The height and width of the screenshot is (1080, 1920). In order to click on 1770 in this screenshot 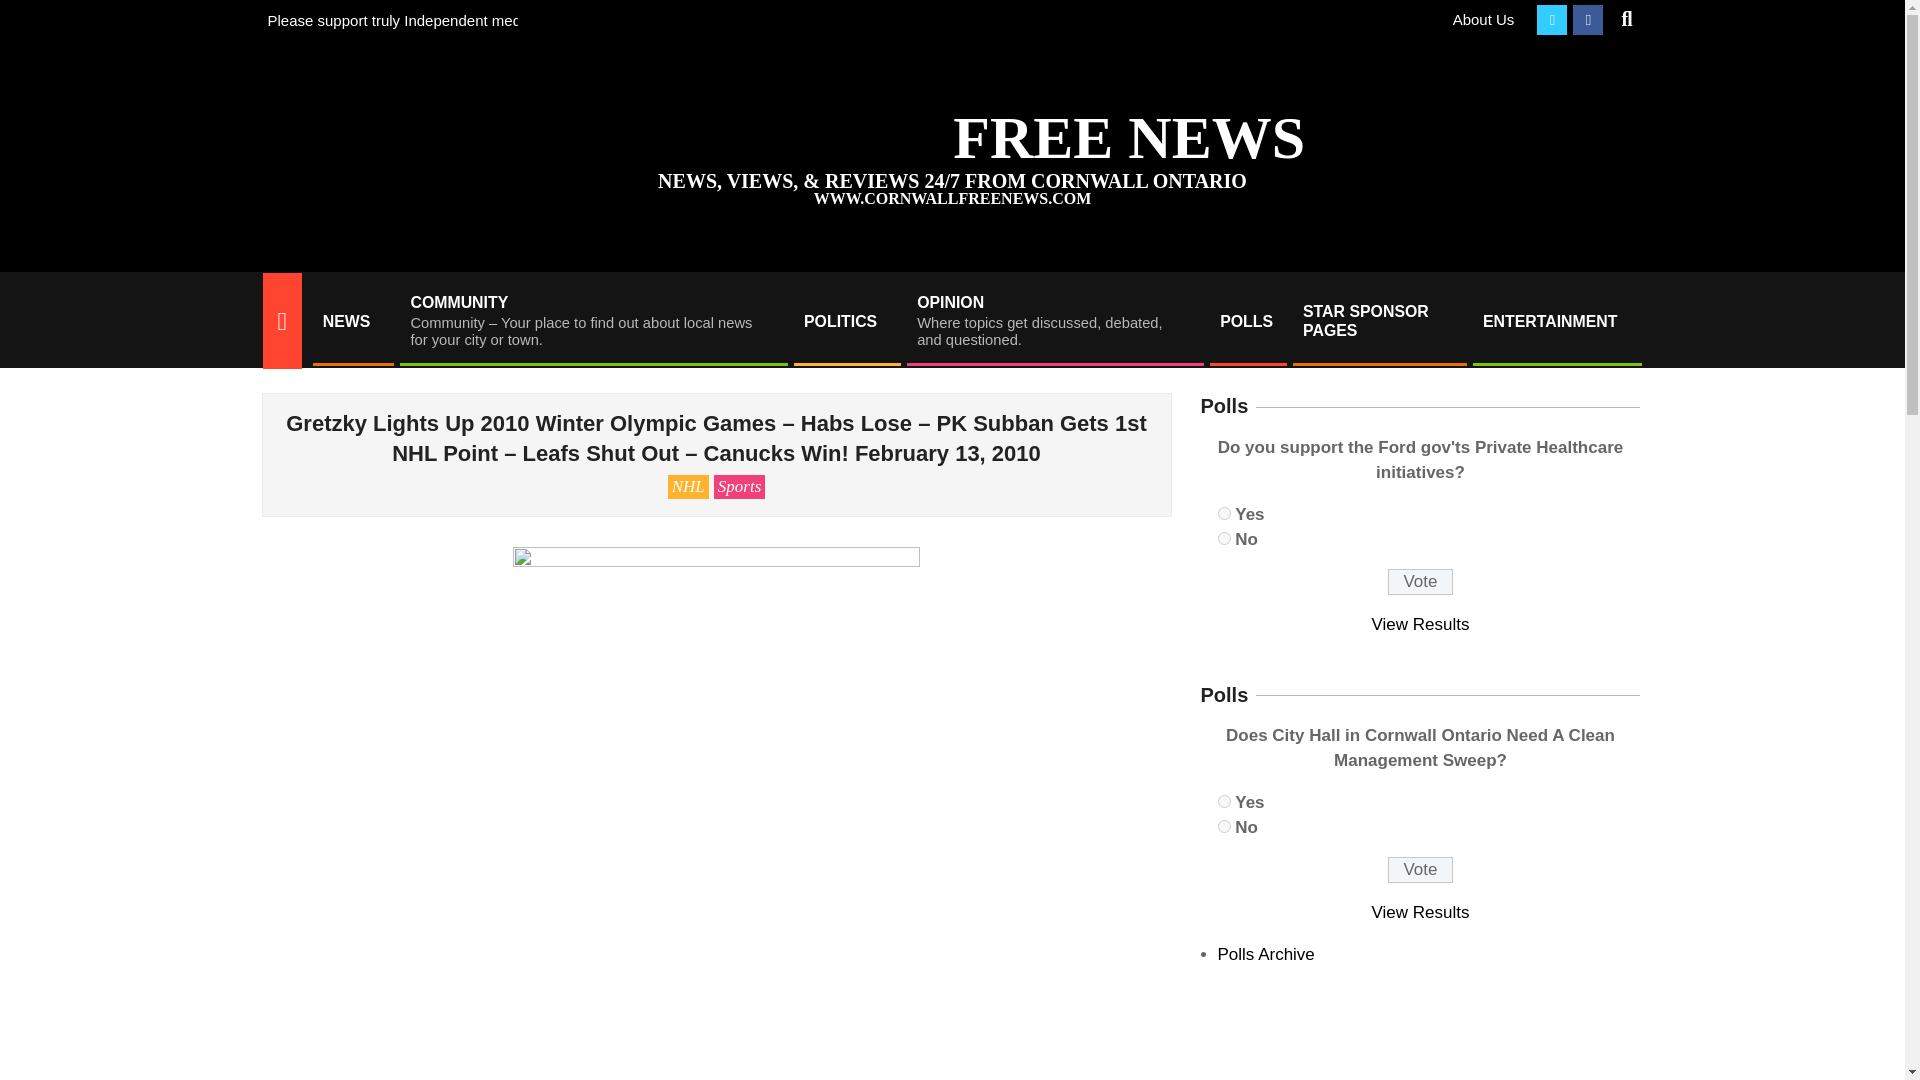, I will do `click(1224, 800)`.